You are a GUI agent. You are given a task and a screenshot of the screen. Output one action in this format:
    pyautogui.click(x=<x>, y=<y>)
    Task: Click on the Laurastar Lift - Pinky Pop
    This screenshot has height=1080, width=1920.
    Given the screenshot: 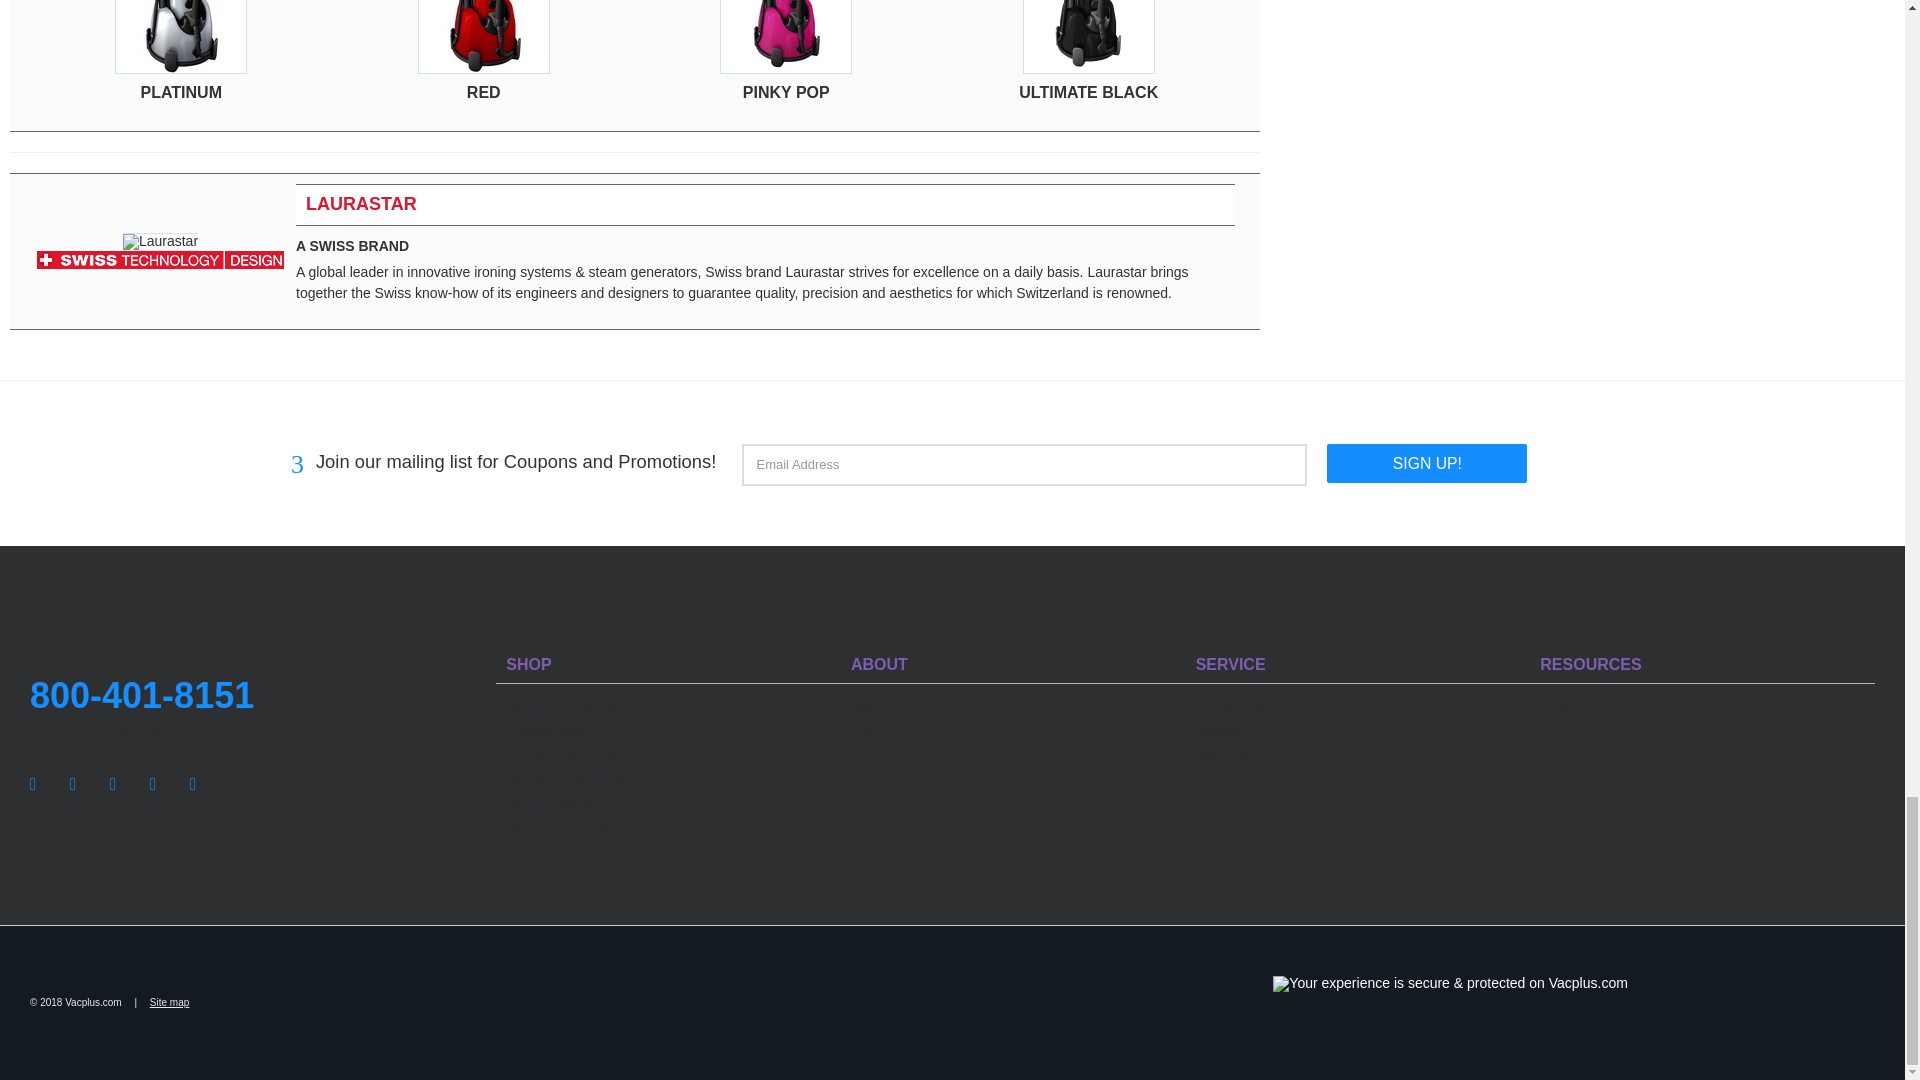 What is the action you would take?
    pyautogui.click(x=786, y=37)
    